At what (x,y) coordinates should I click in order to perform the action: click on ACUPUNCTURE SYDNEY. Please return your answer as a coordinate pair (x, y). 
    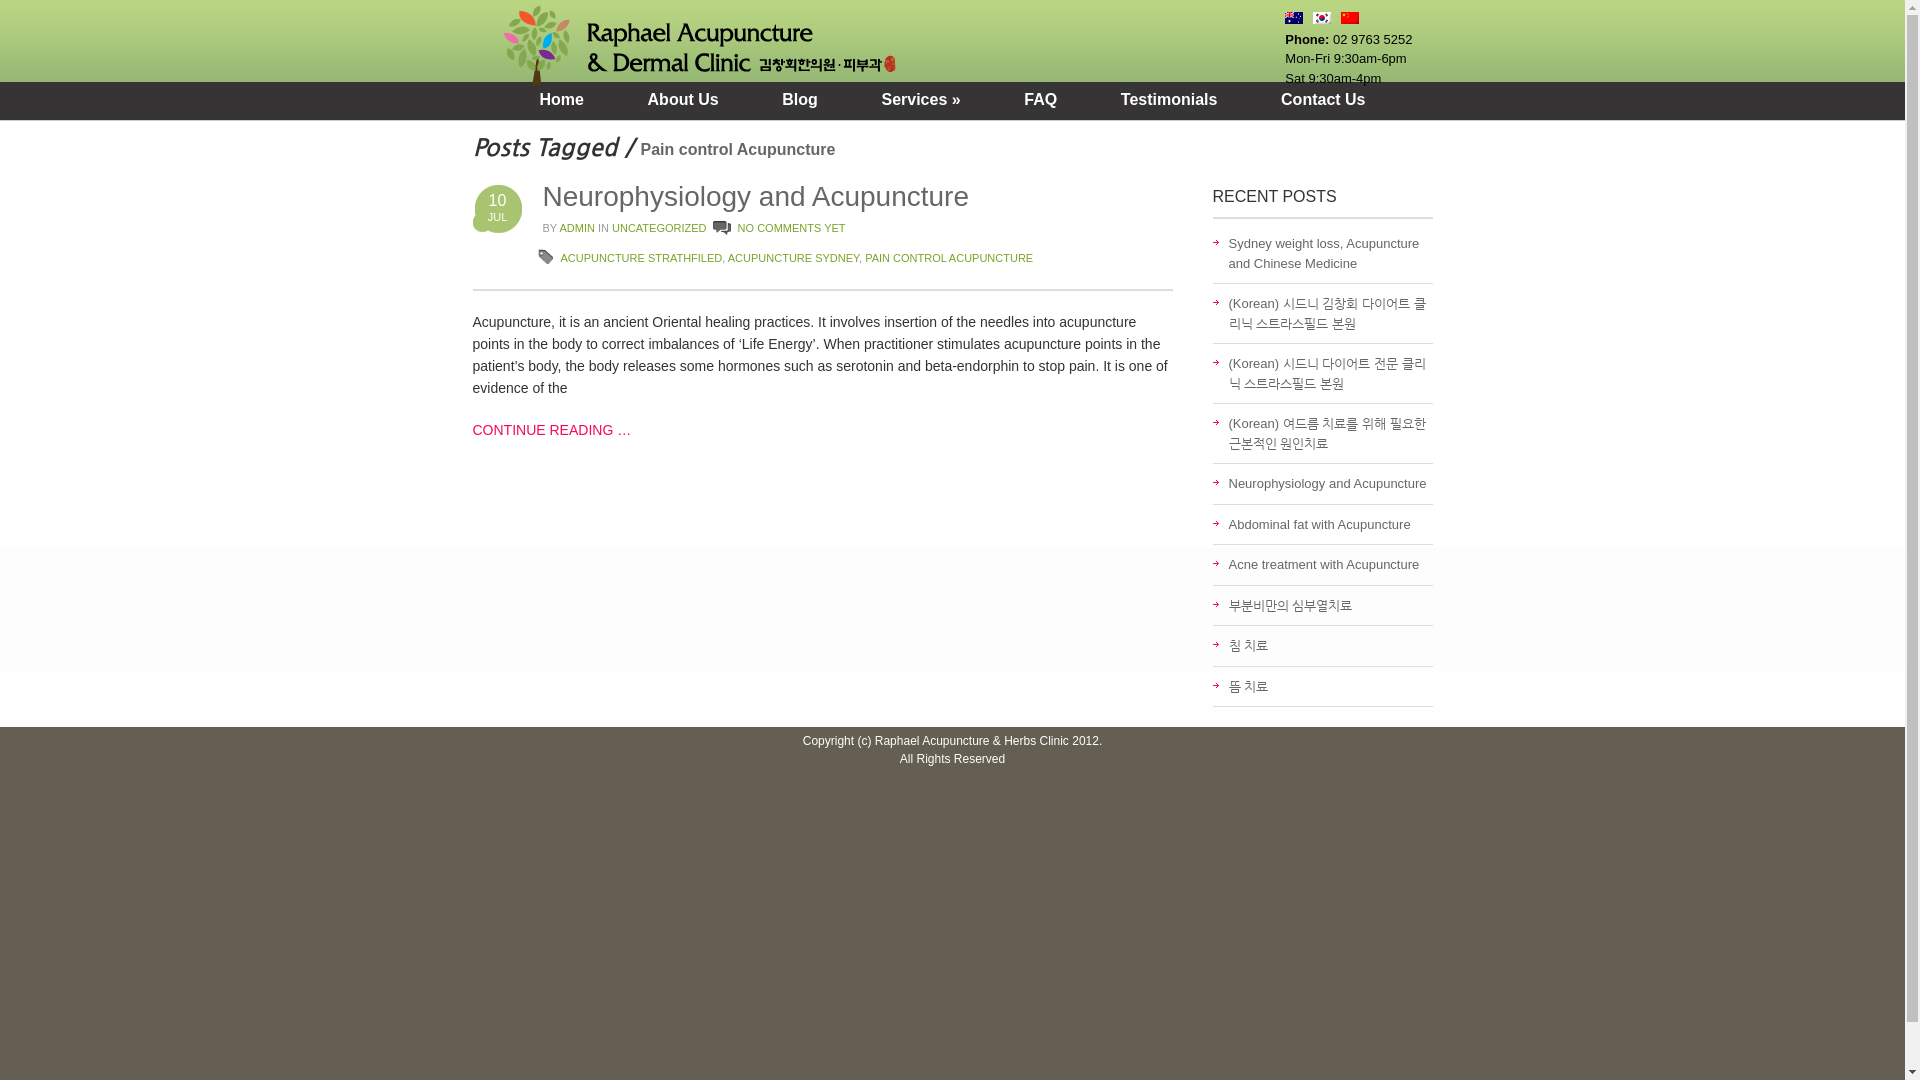
    Looking at the image, I should click on (794, 258).